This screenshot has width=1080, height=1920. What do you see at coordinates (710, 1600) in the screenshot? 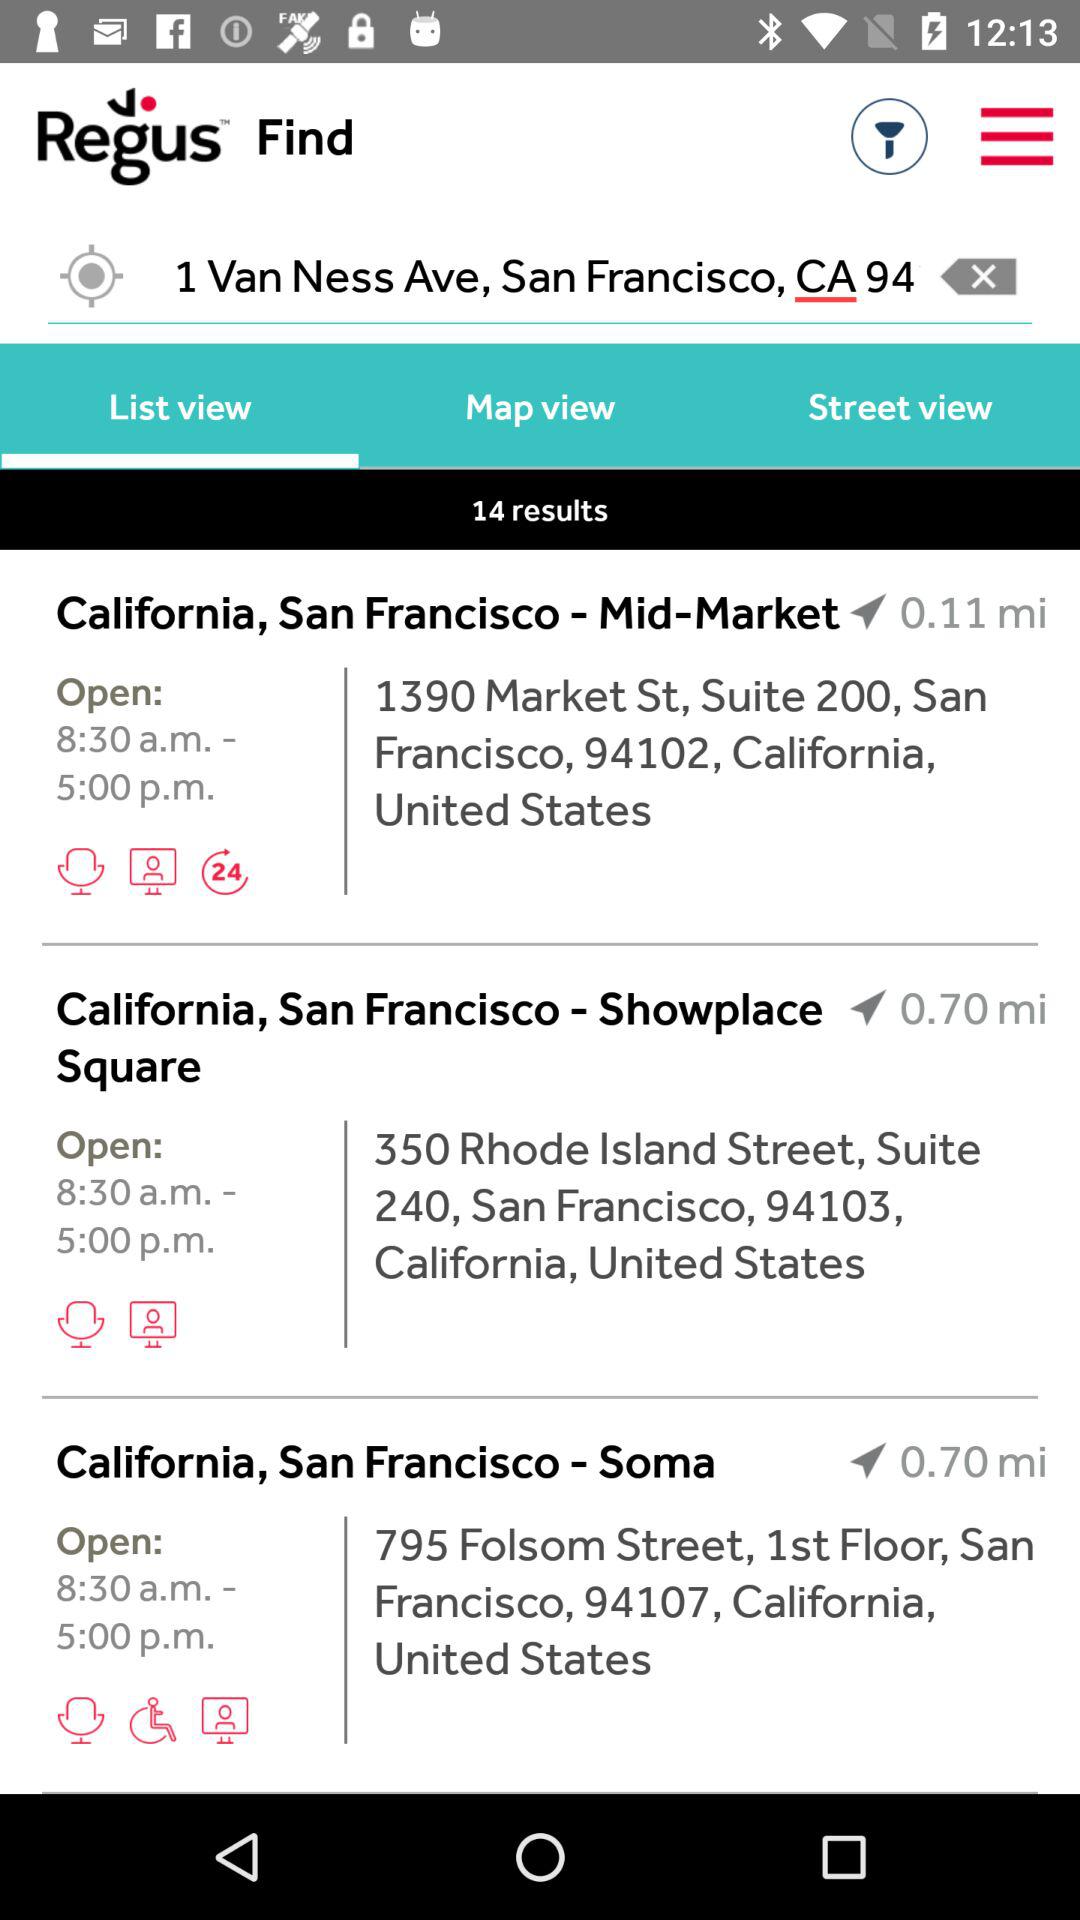
I see `select the 795 folsom street` at bounding box center [710, 1600].